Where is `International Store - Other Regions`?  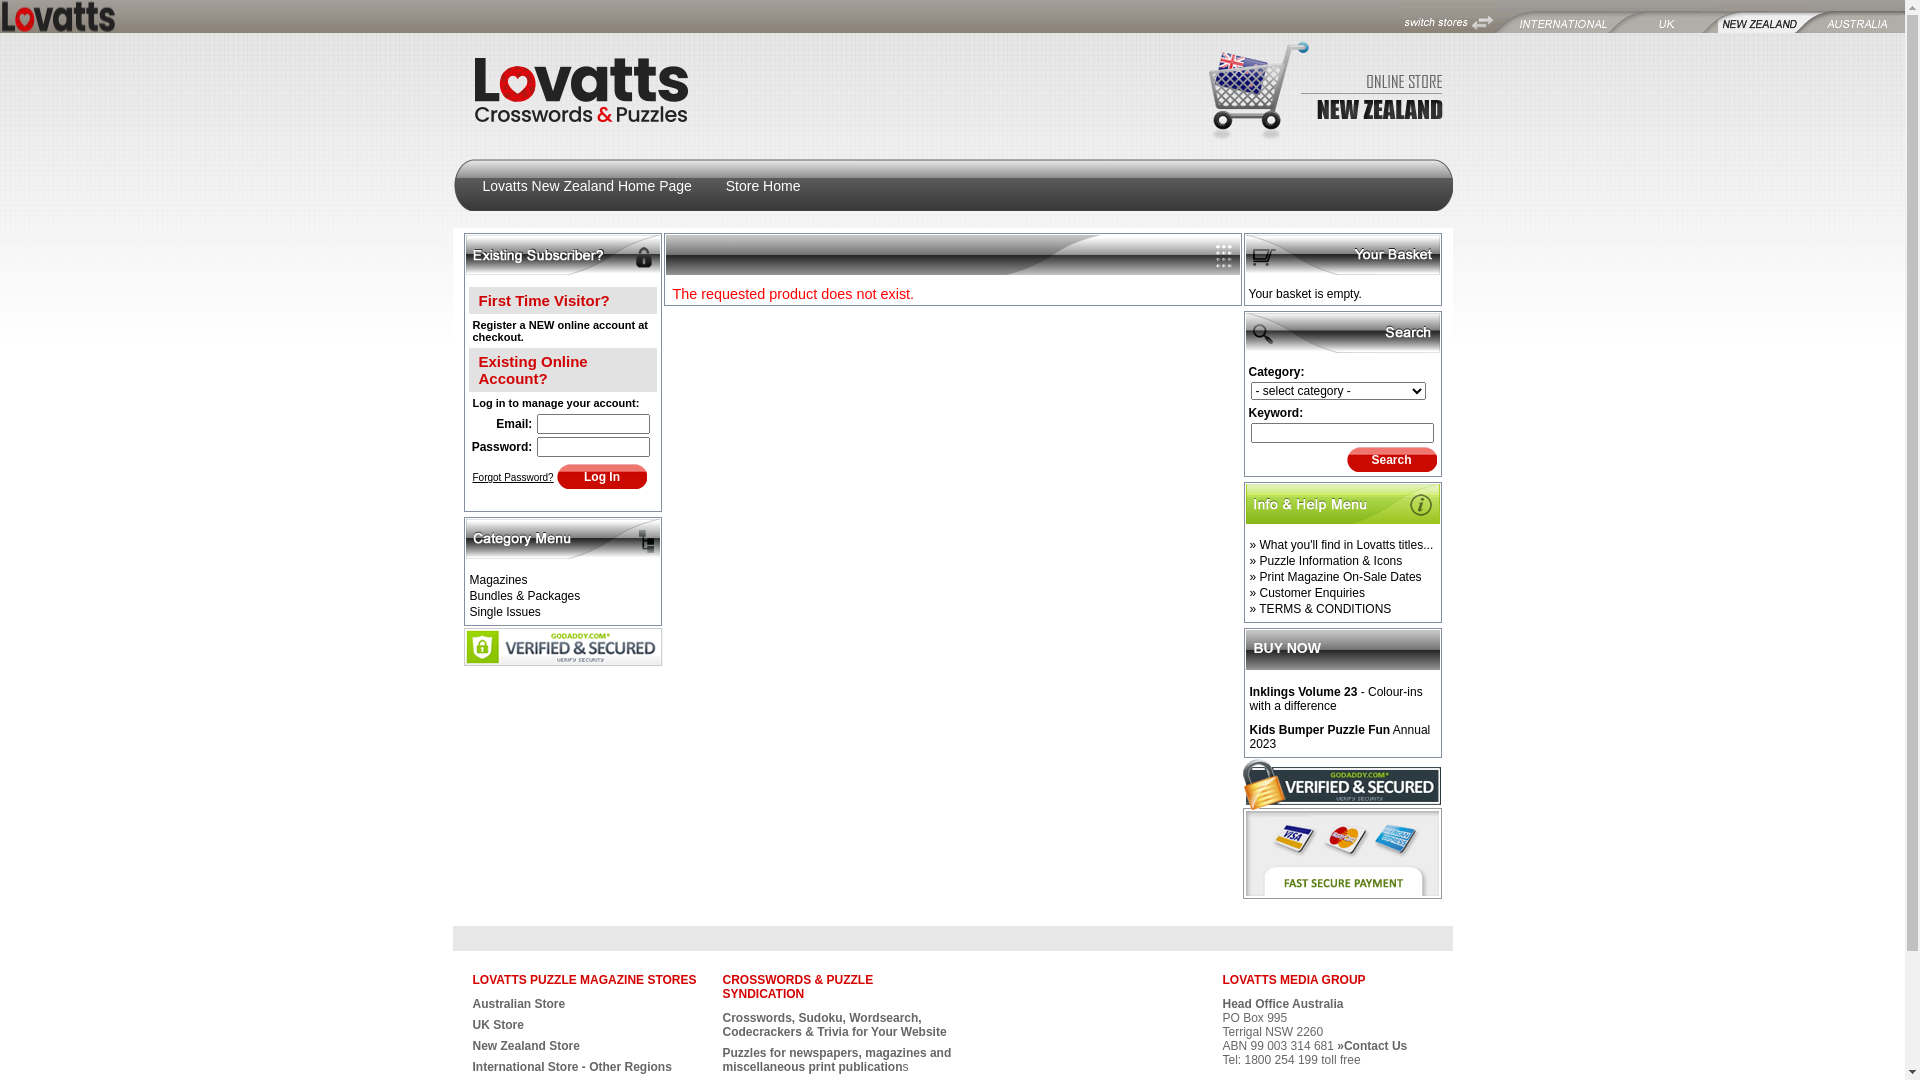
International Store - Other Regions is located at coordinates (572, 1067).